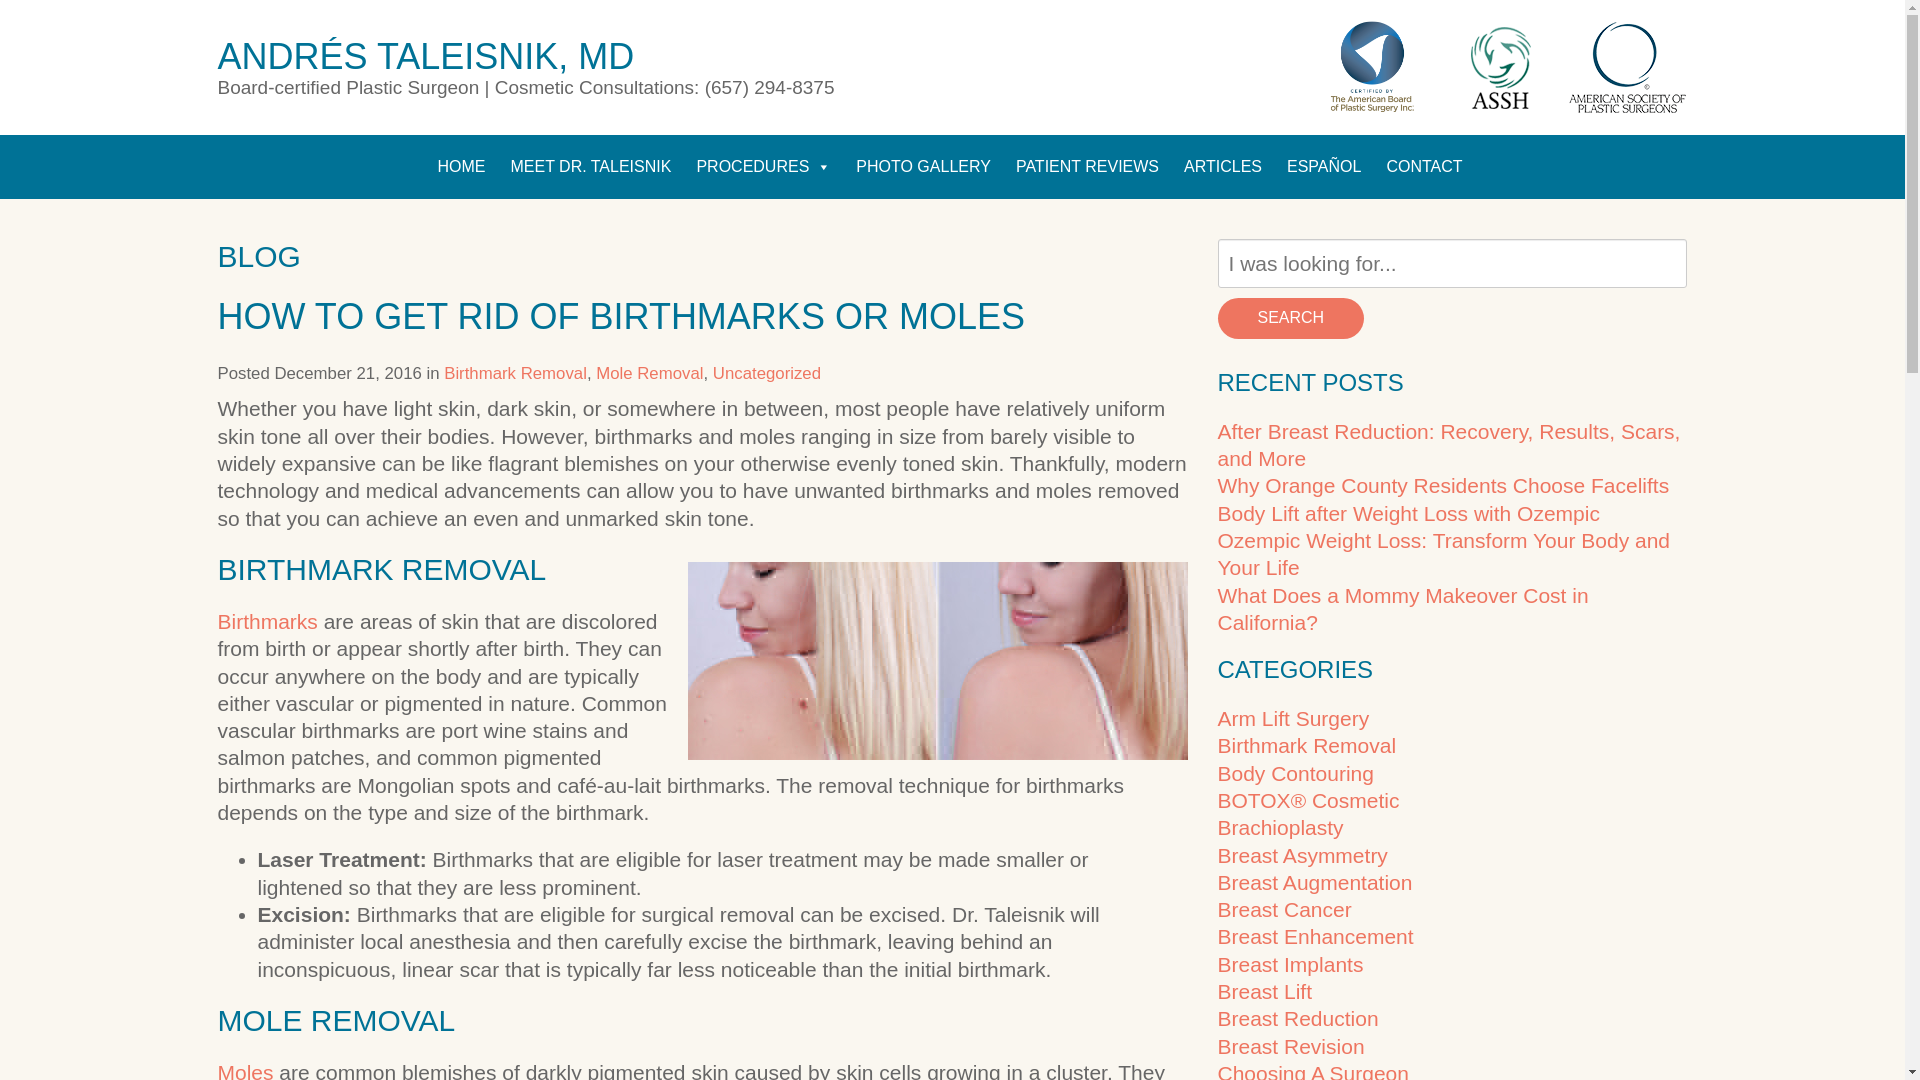 Image resolution: width=1920 pixels, height=1080 pixels. I want to click on MEET DR. TALEISNIK, so click(590, 166).